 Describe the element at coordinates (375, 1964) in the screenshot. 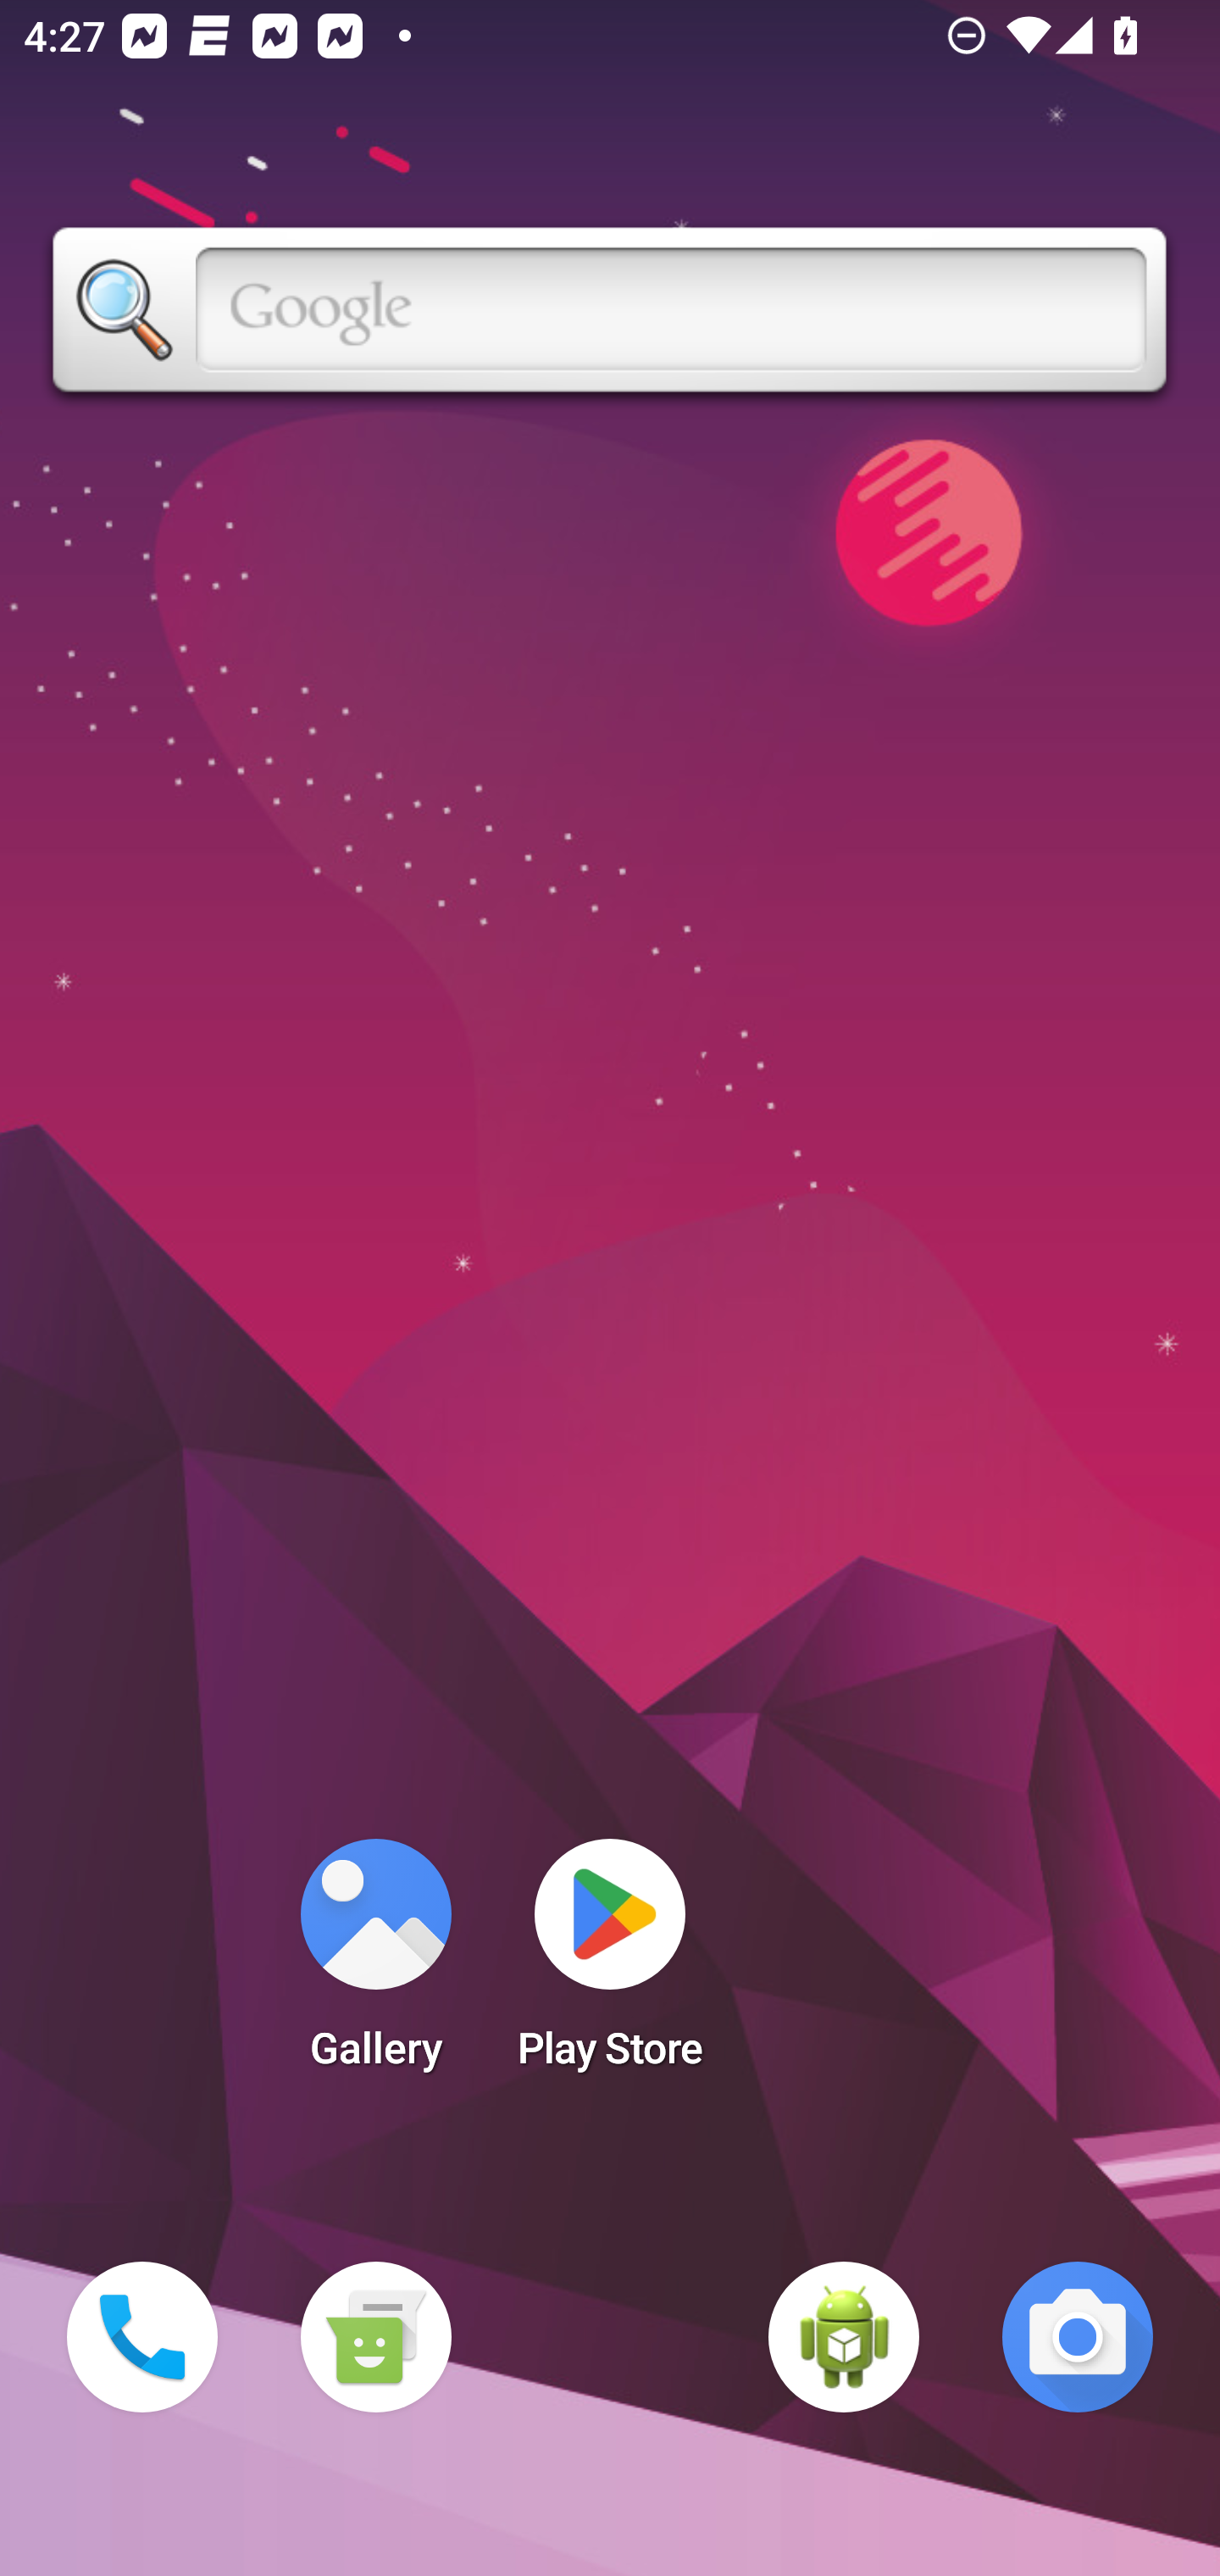

I see `Gallery` at that location.